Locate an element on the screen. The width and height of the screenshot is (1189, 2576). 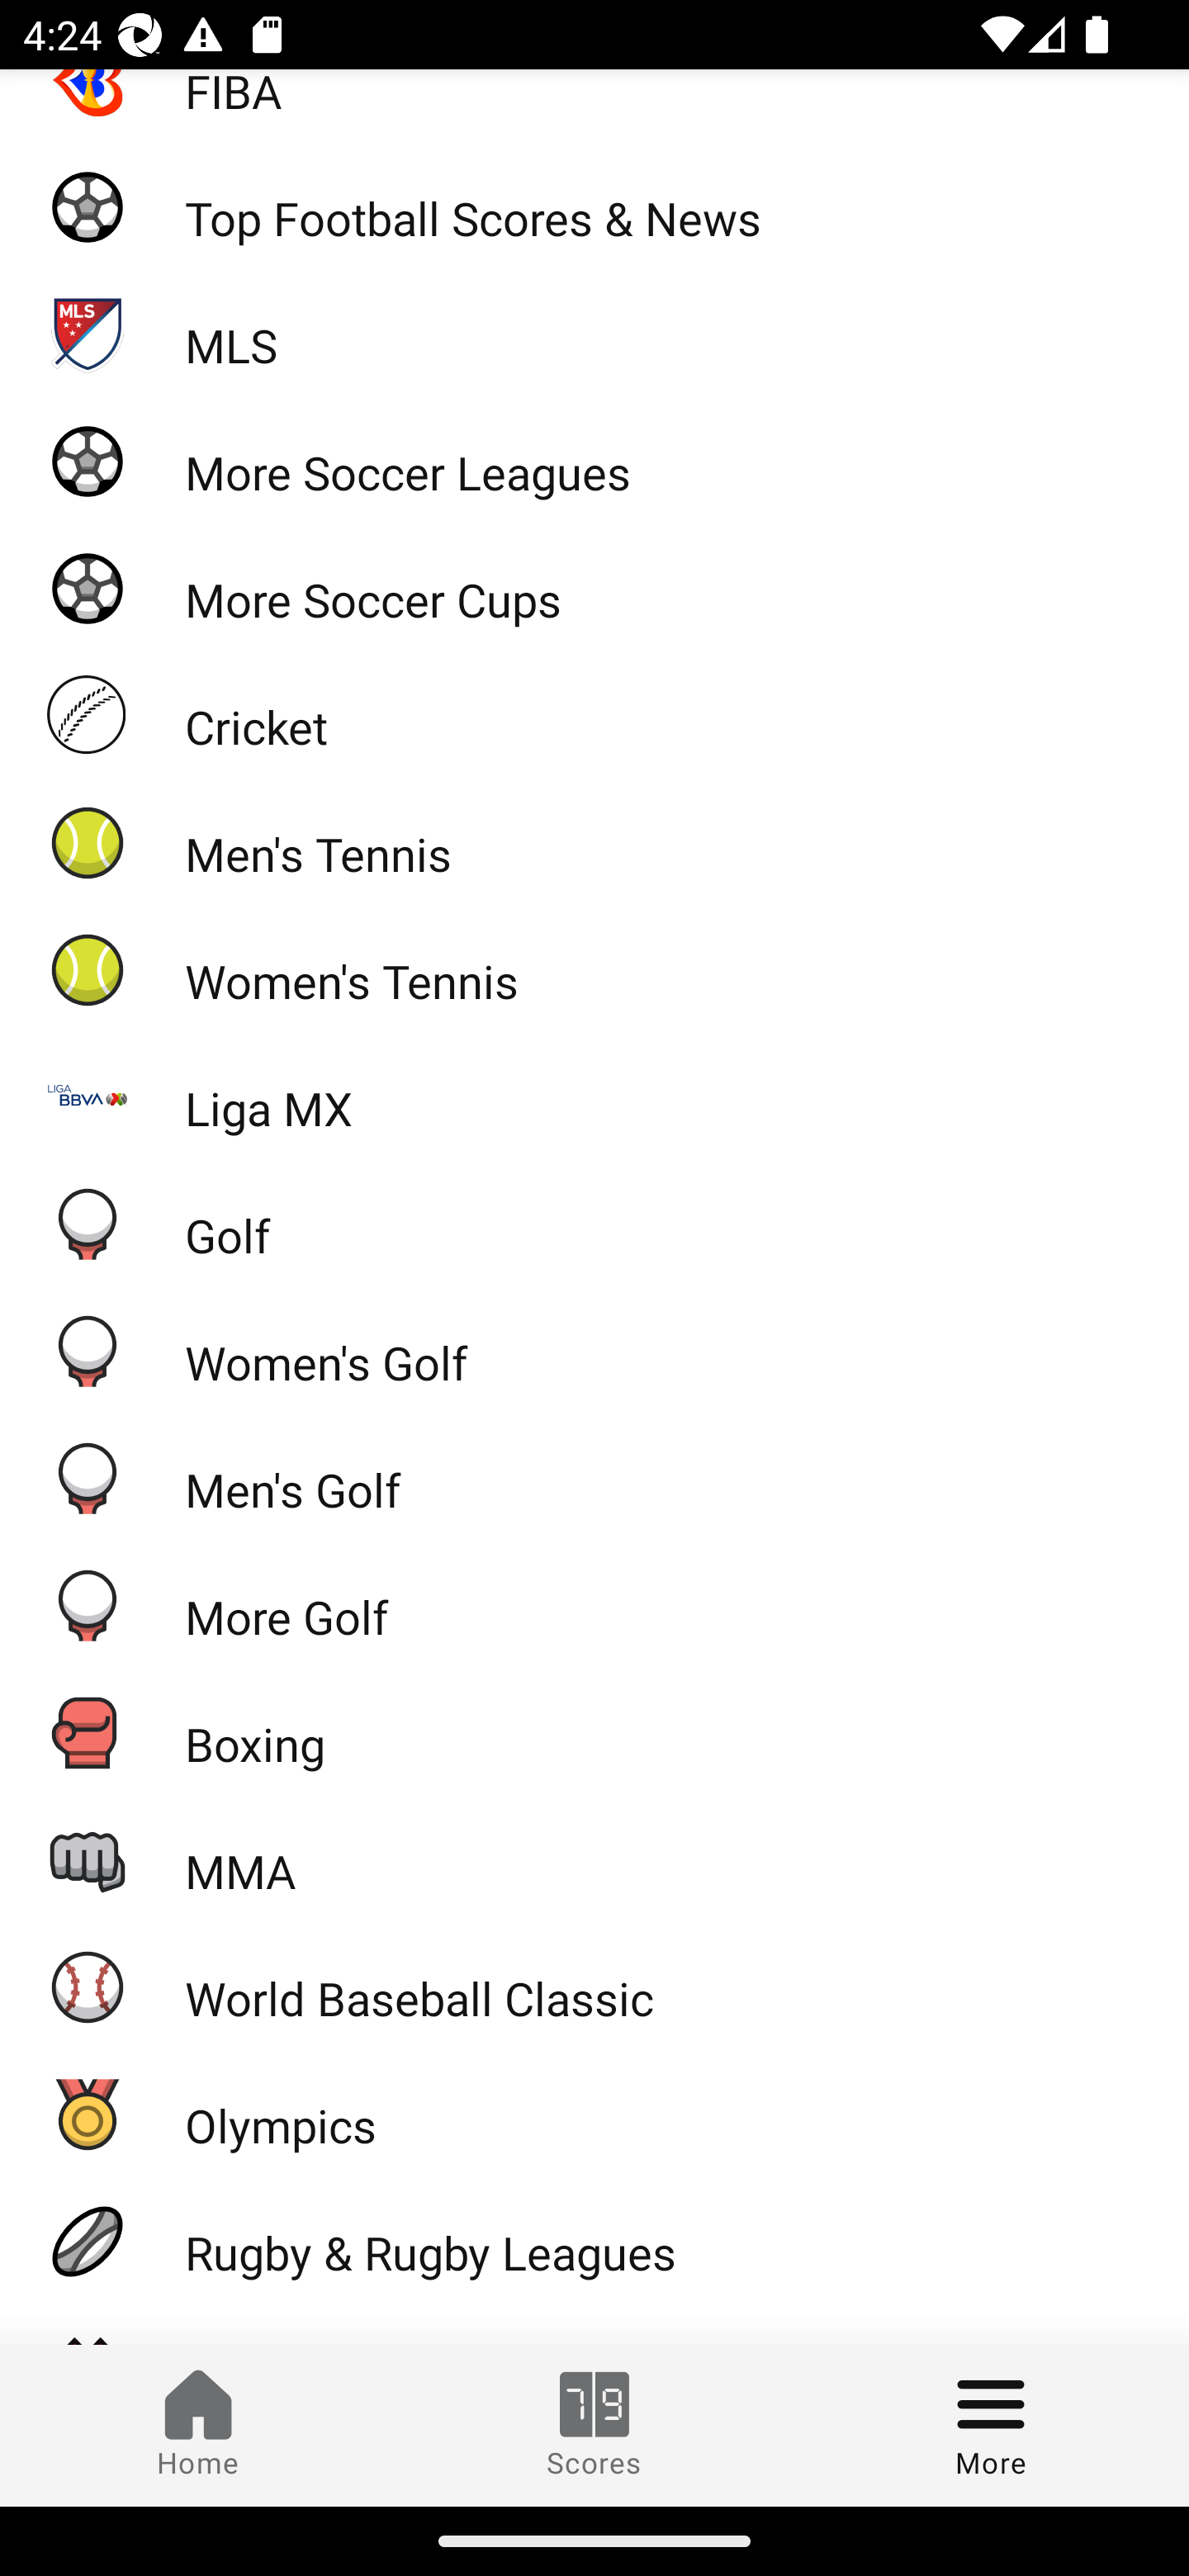
Women's Tennis is located at coordinates (594, 969).